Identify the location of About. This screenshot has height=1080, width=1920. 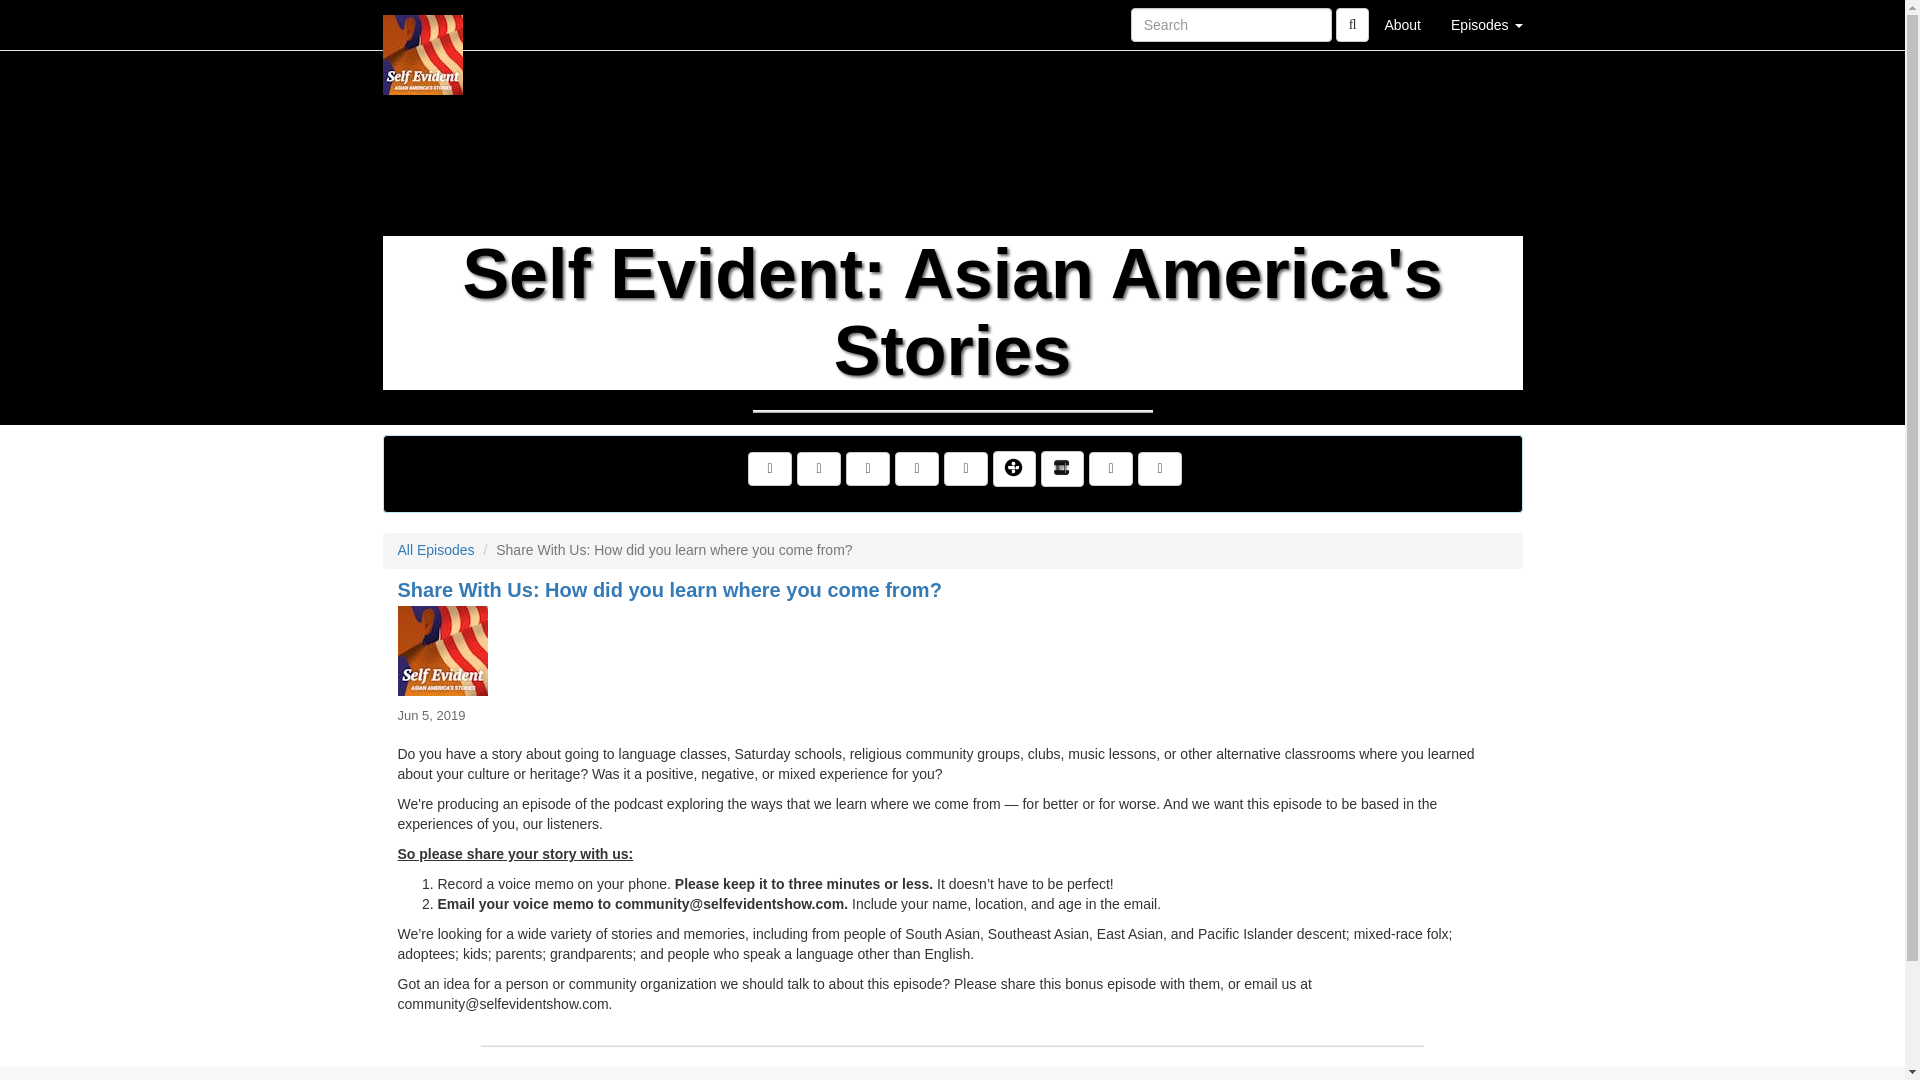
(1402, 24).